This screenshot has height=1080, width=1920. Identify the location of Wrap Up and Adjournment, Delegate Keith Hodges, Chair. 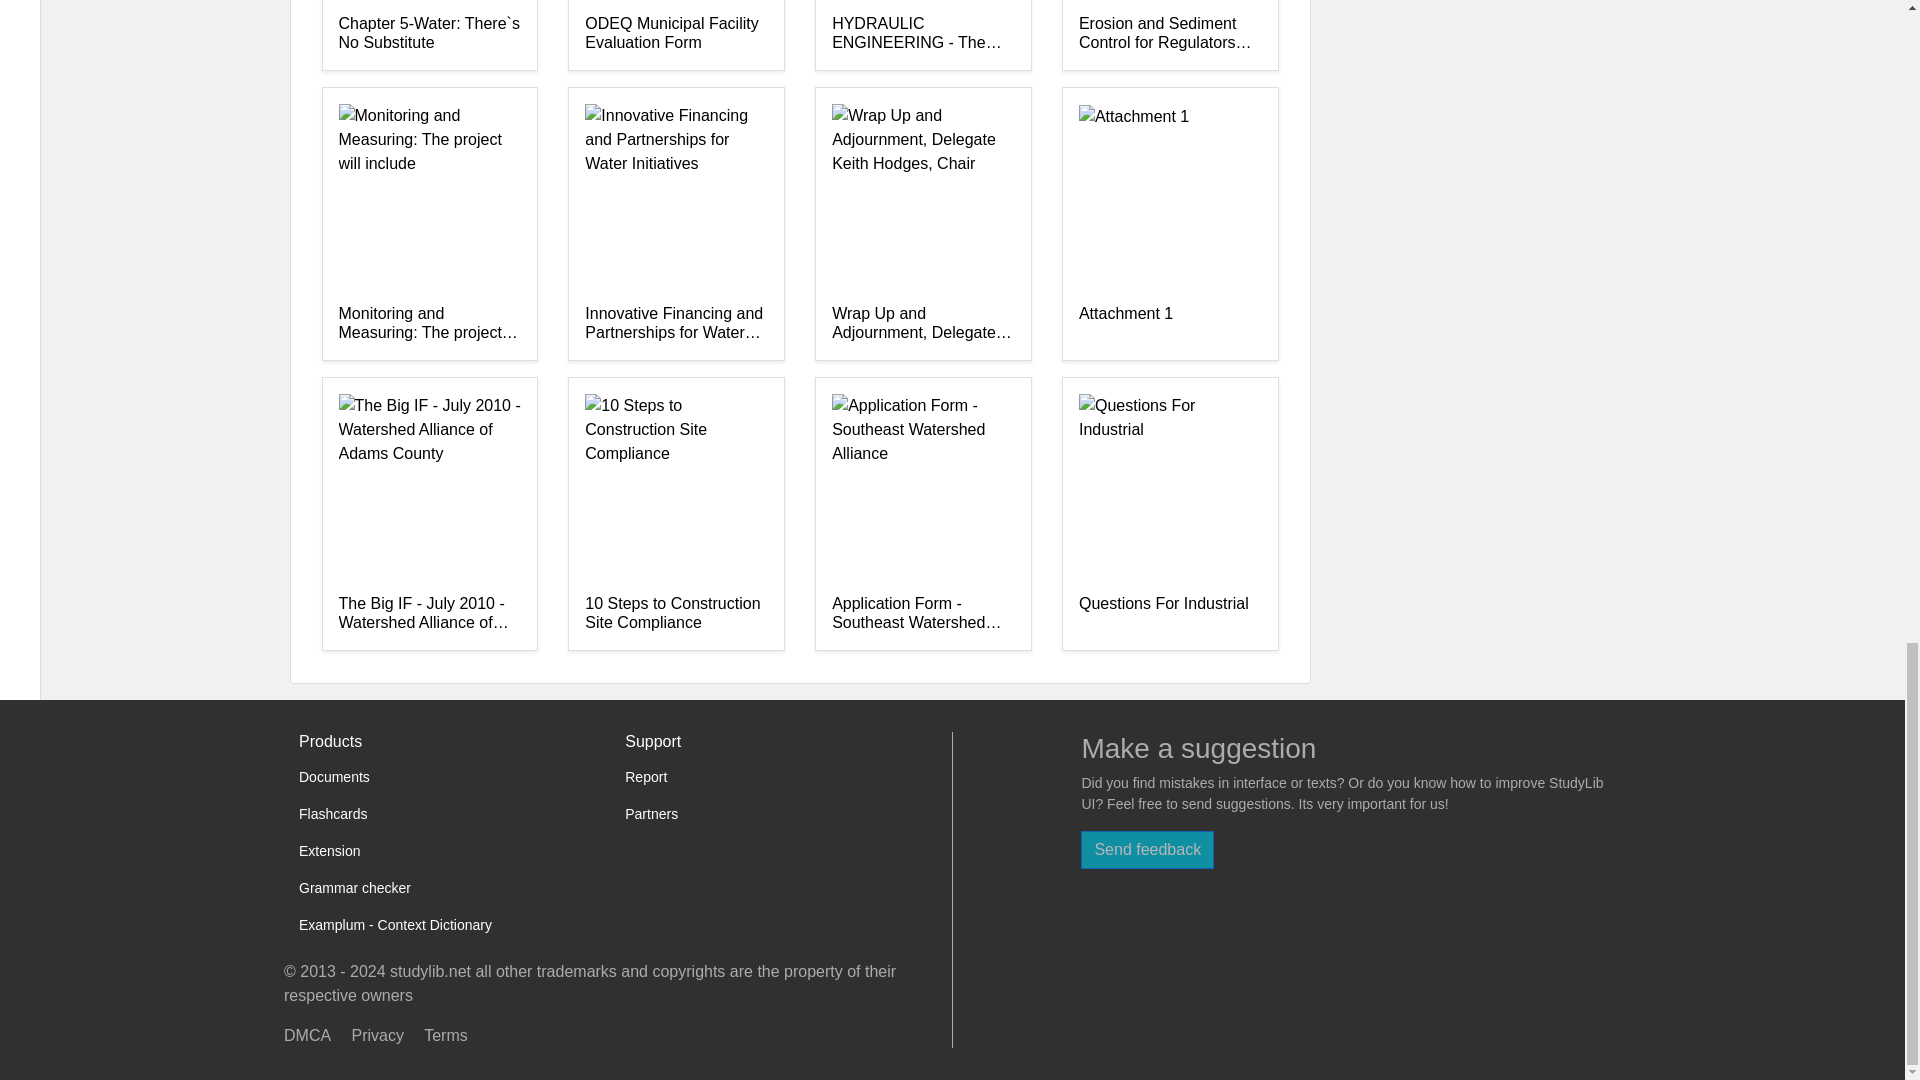
(923, 324).